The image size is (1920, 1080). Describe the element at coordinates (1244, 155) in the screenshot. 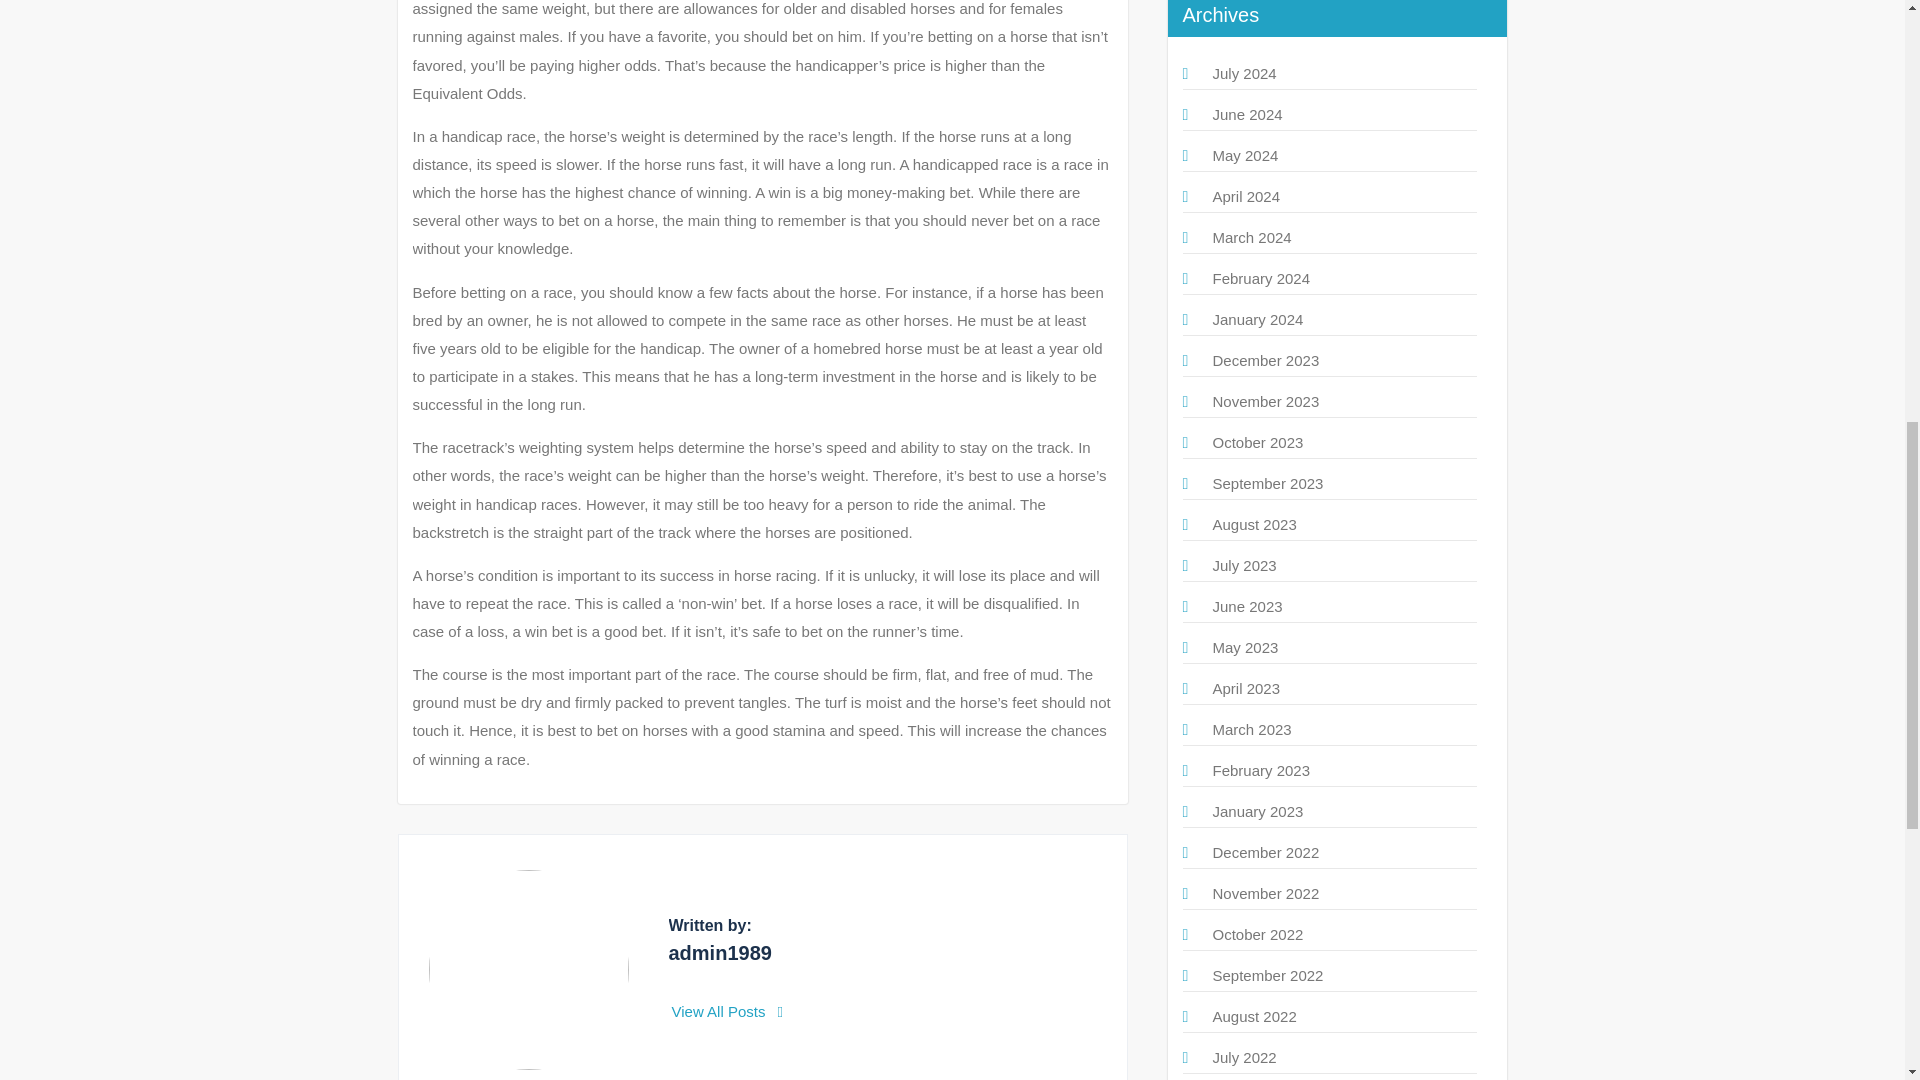

I see `May 2024` at that location.